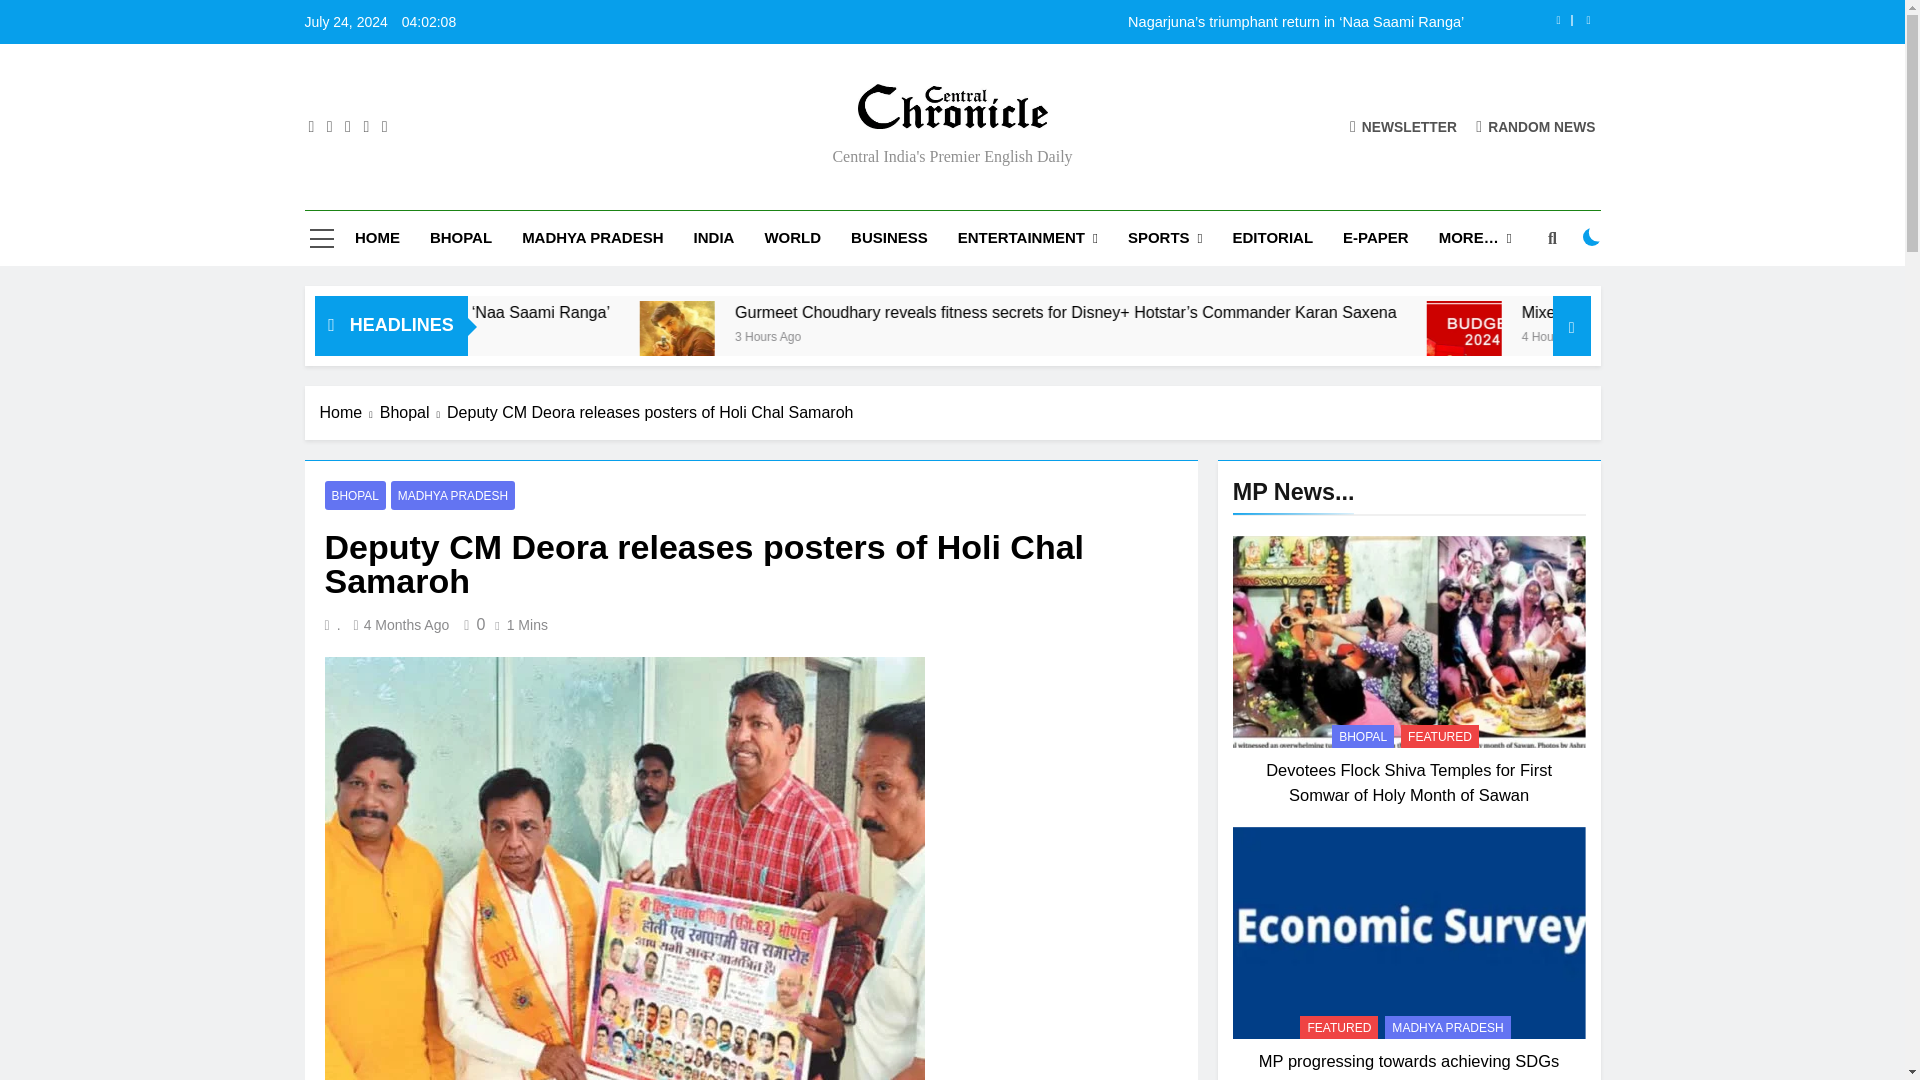 This screenshot has width=1920, height=1080. I want to click on ENTERTAINMENT, so click(1028, 238).